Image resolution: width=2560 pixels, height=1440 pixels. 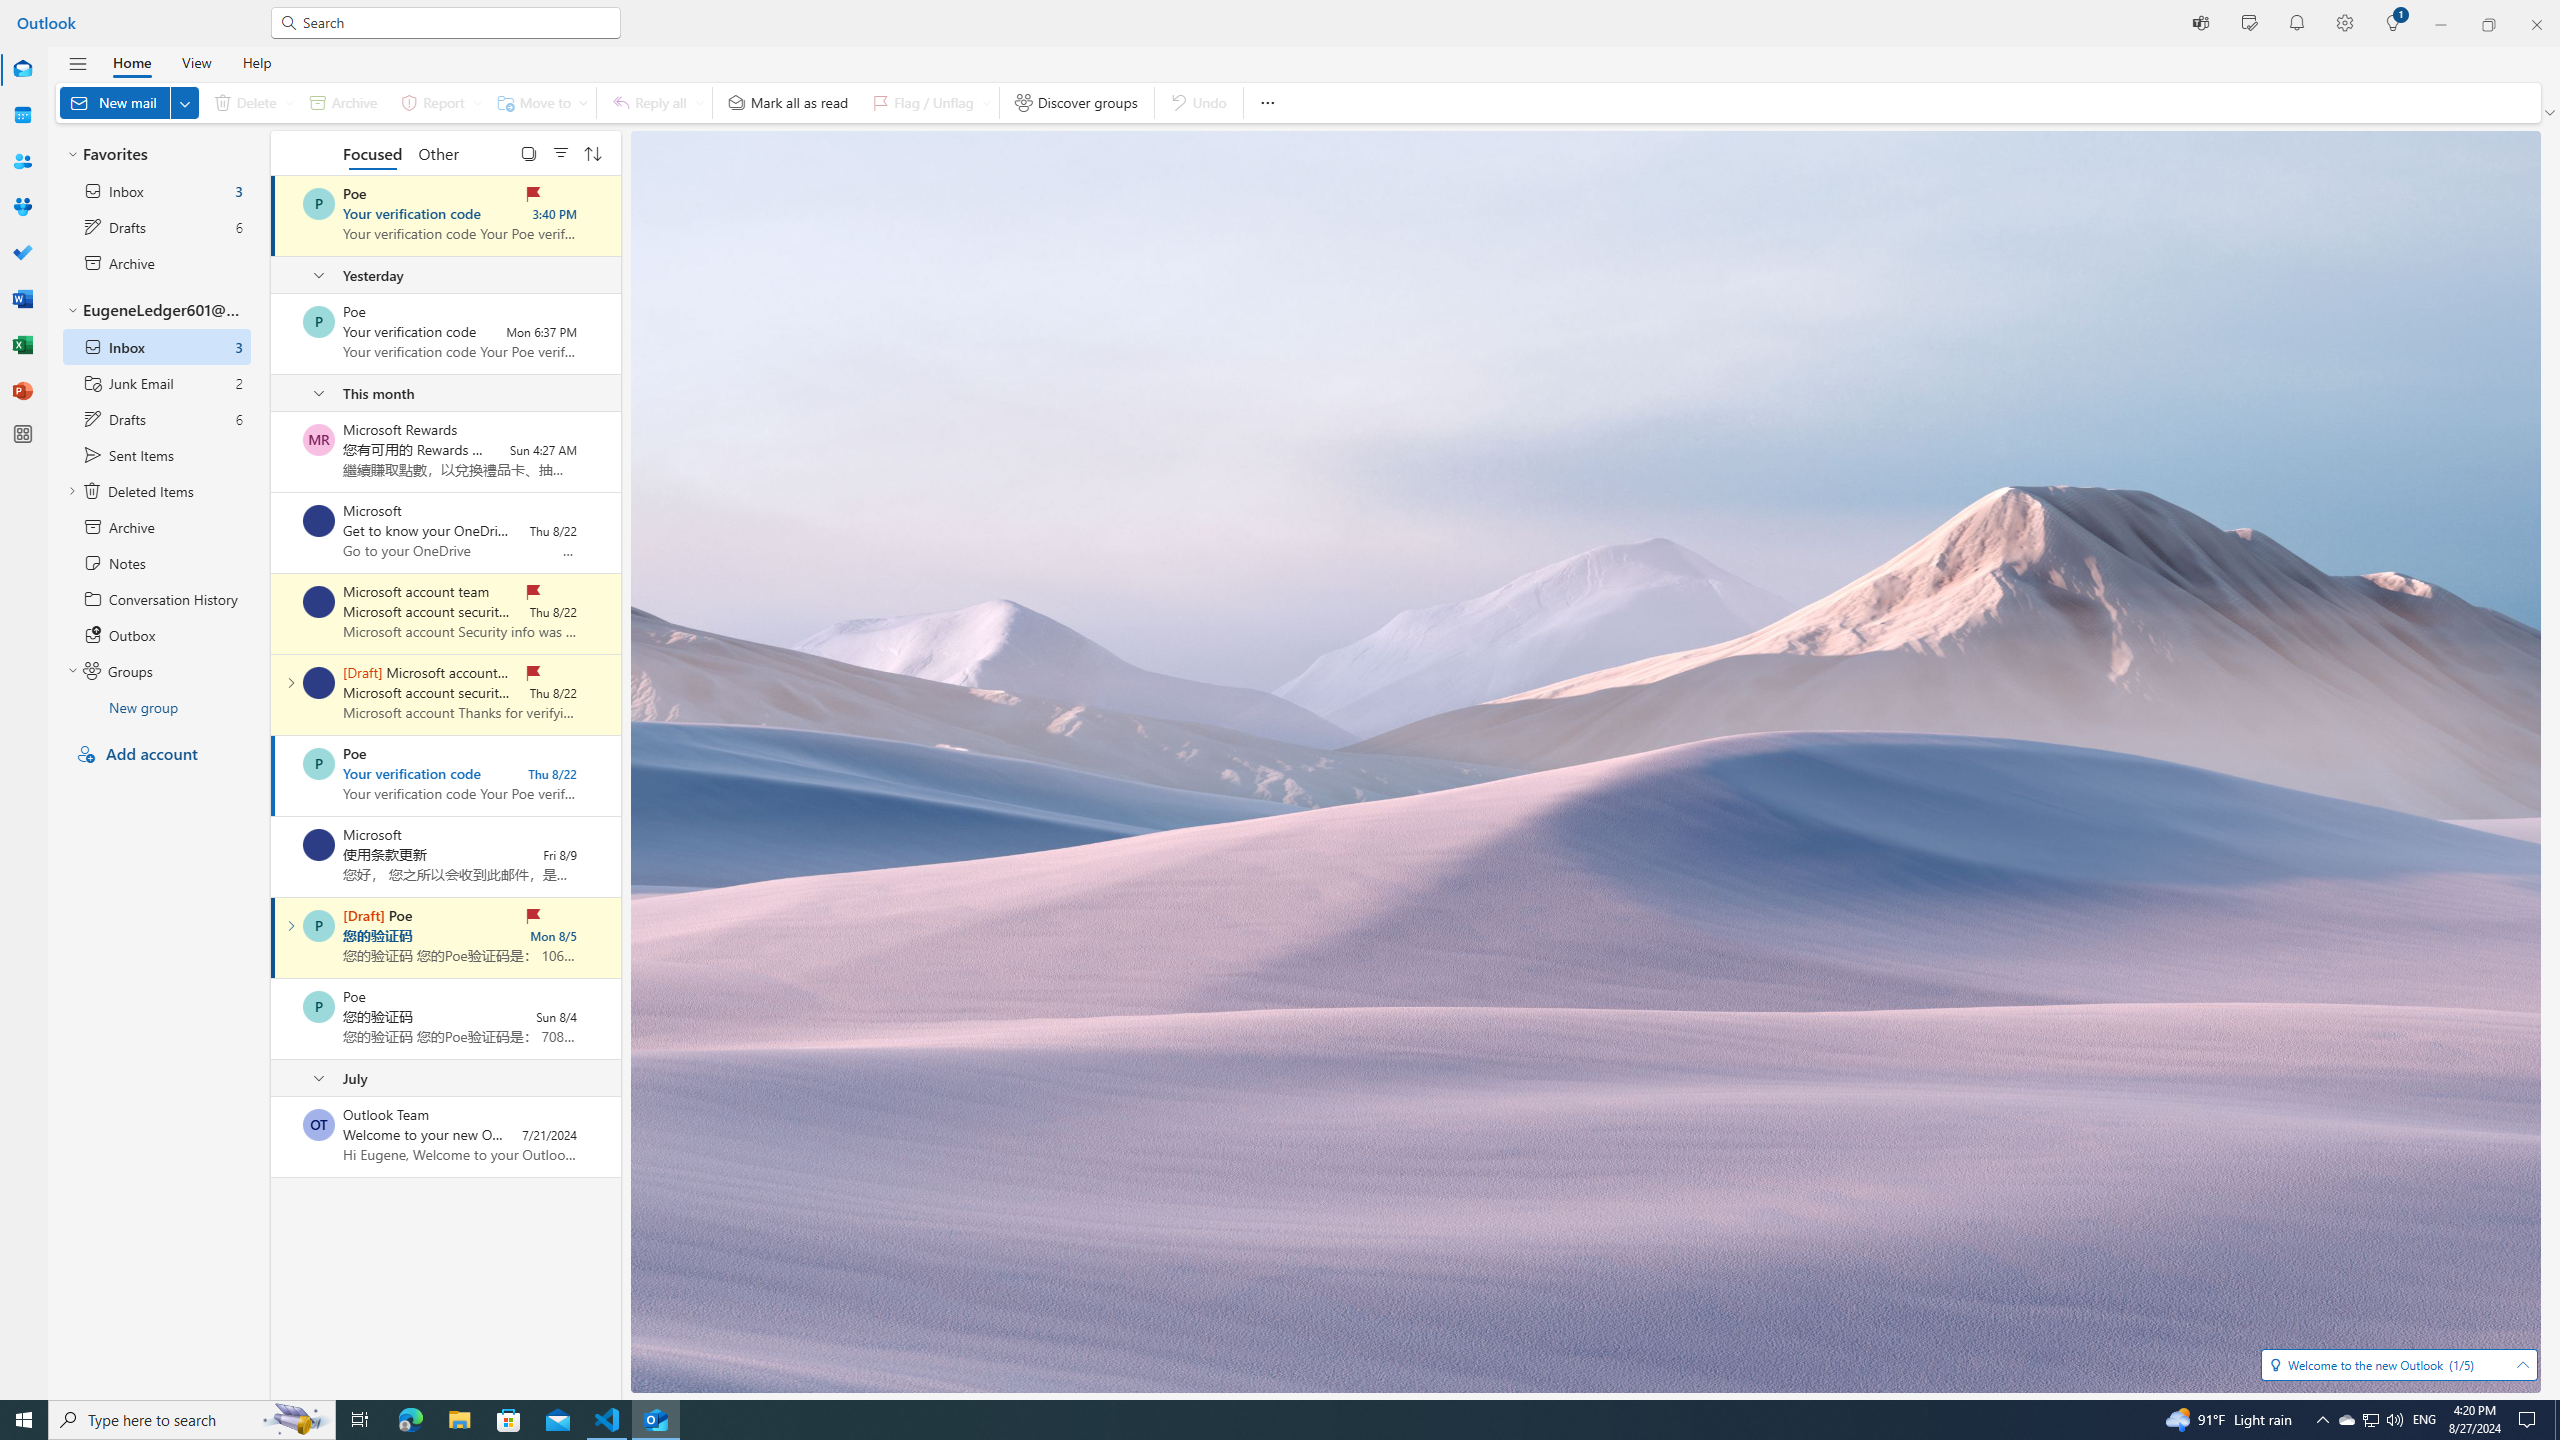 I want to click on Sorted: By Date, so click(x=592, y=152).